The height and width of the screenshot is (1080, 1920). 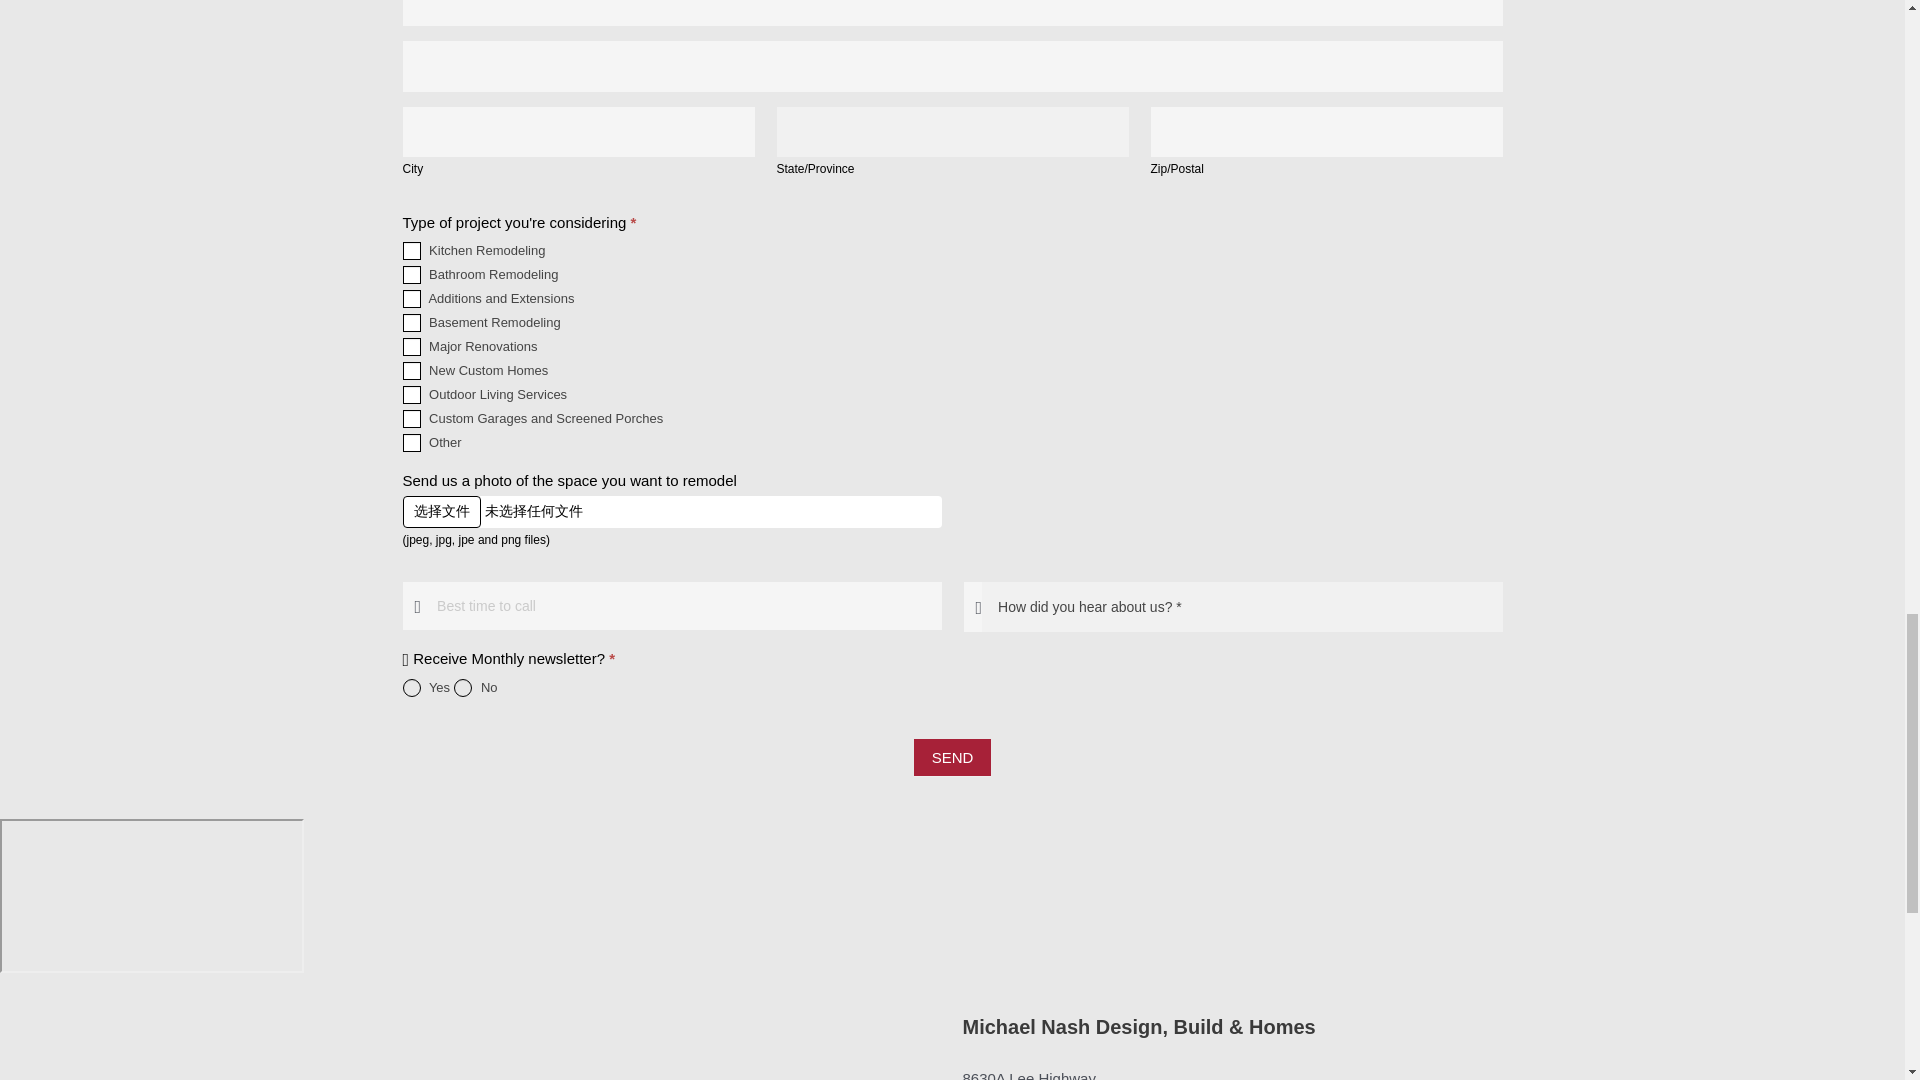 What do you see at coordinates (410, 322) in the screenshot?
I see `Basement Remodeling` at bounding box center [410, 322].